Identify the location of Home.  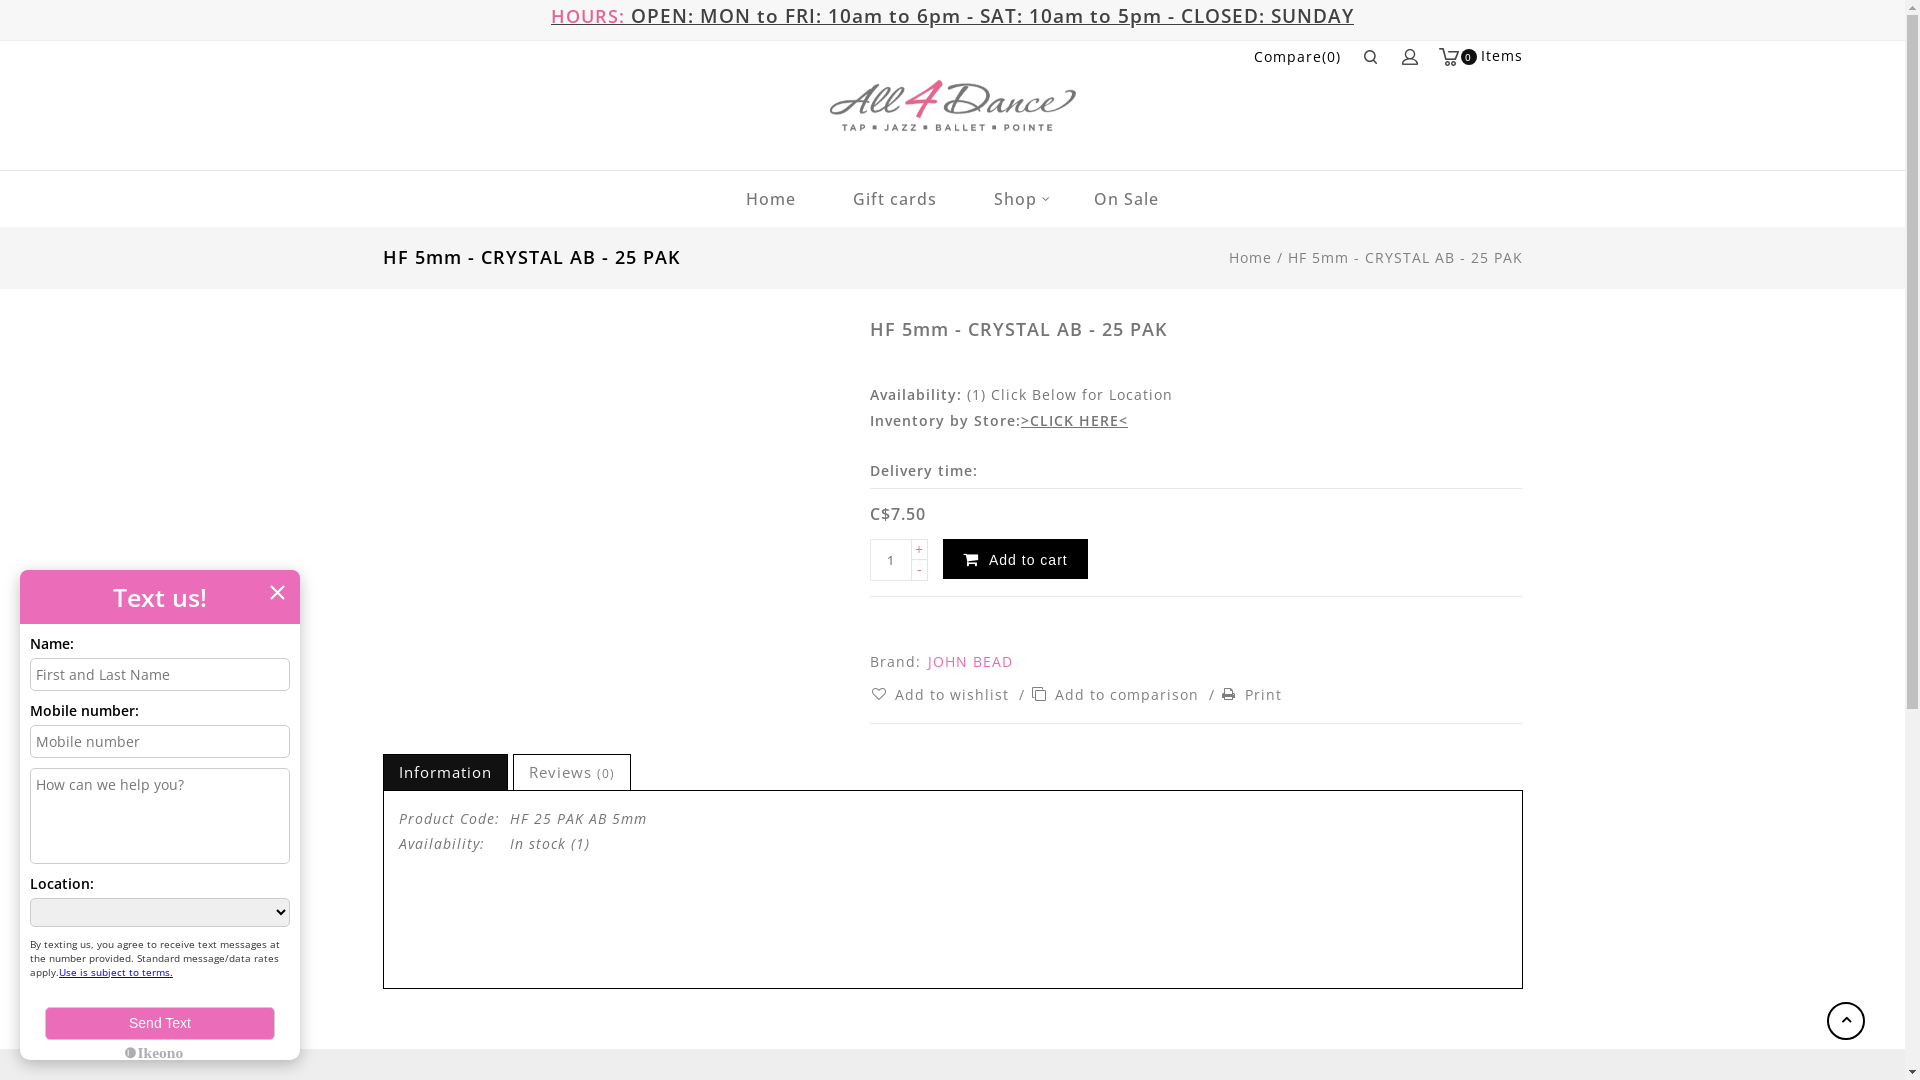
(1250, 258).